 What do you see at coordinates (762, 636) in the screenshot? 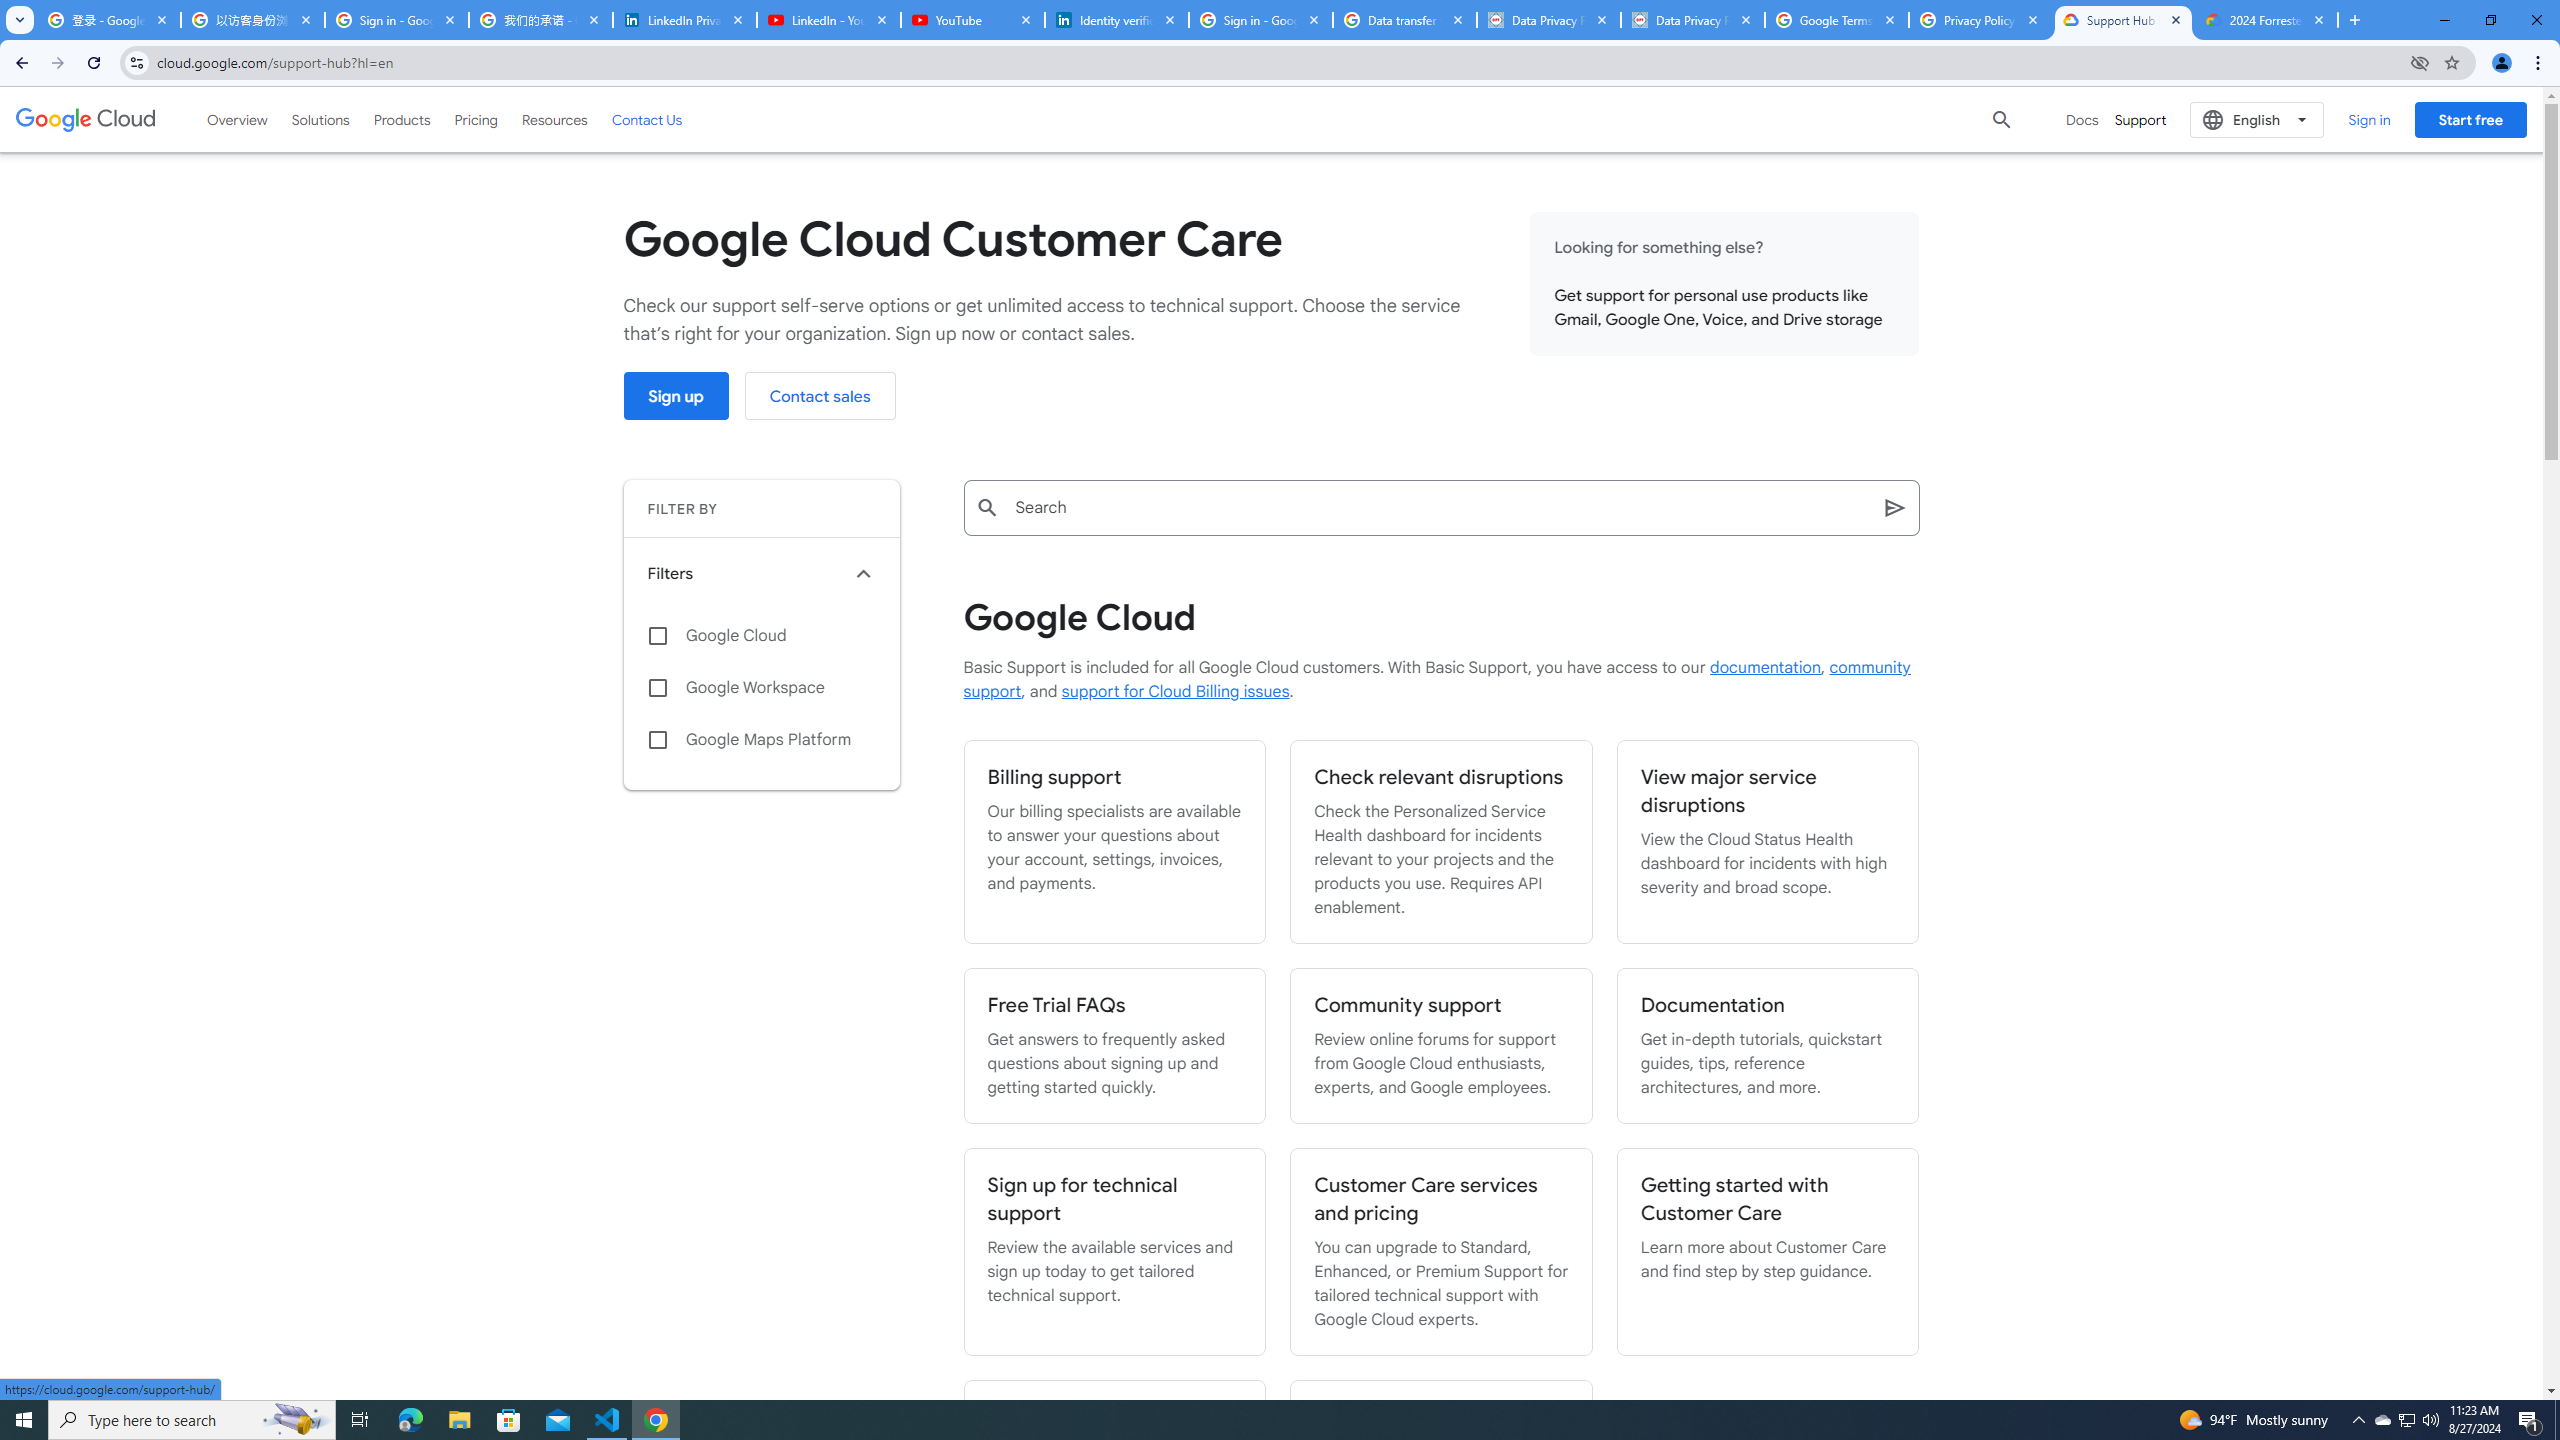
I see `Google Cloud` at bounding box center [762, 636].